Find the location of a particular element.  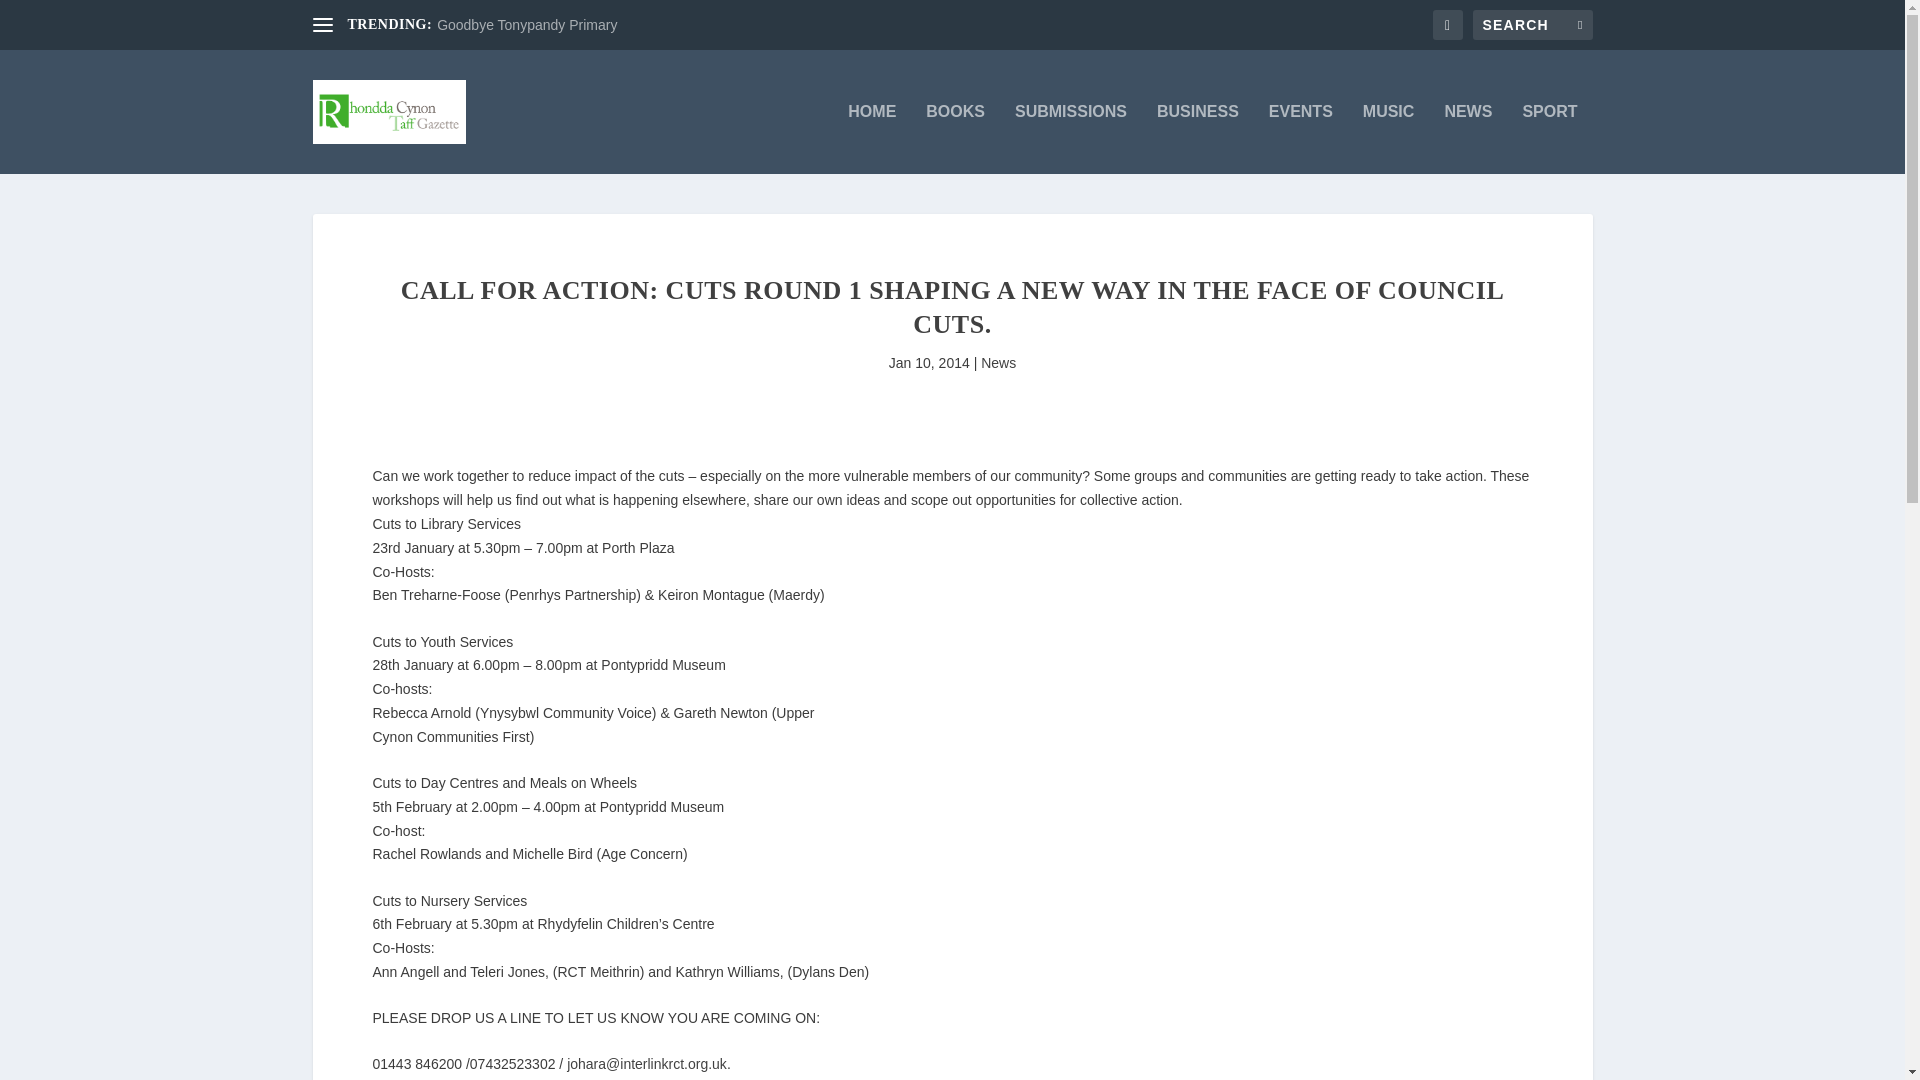

EVENTS is located at coordinates (1300, 138).